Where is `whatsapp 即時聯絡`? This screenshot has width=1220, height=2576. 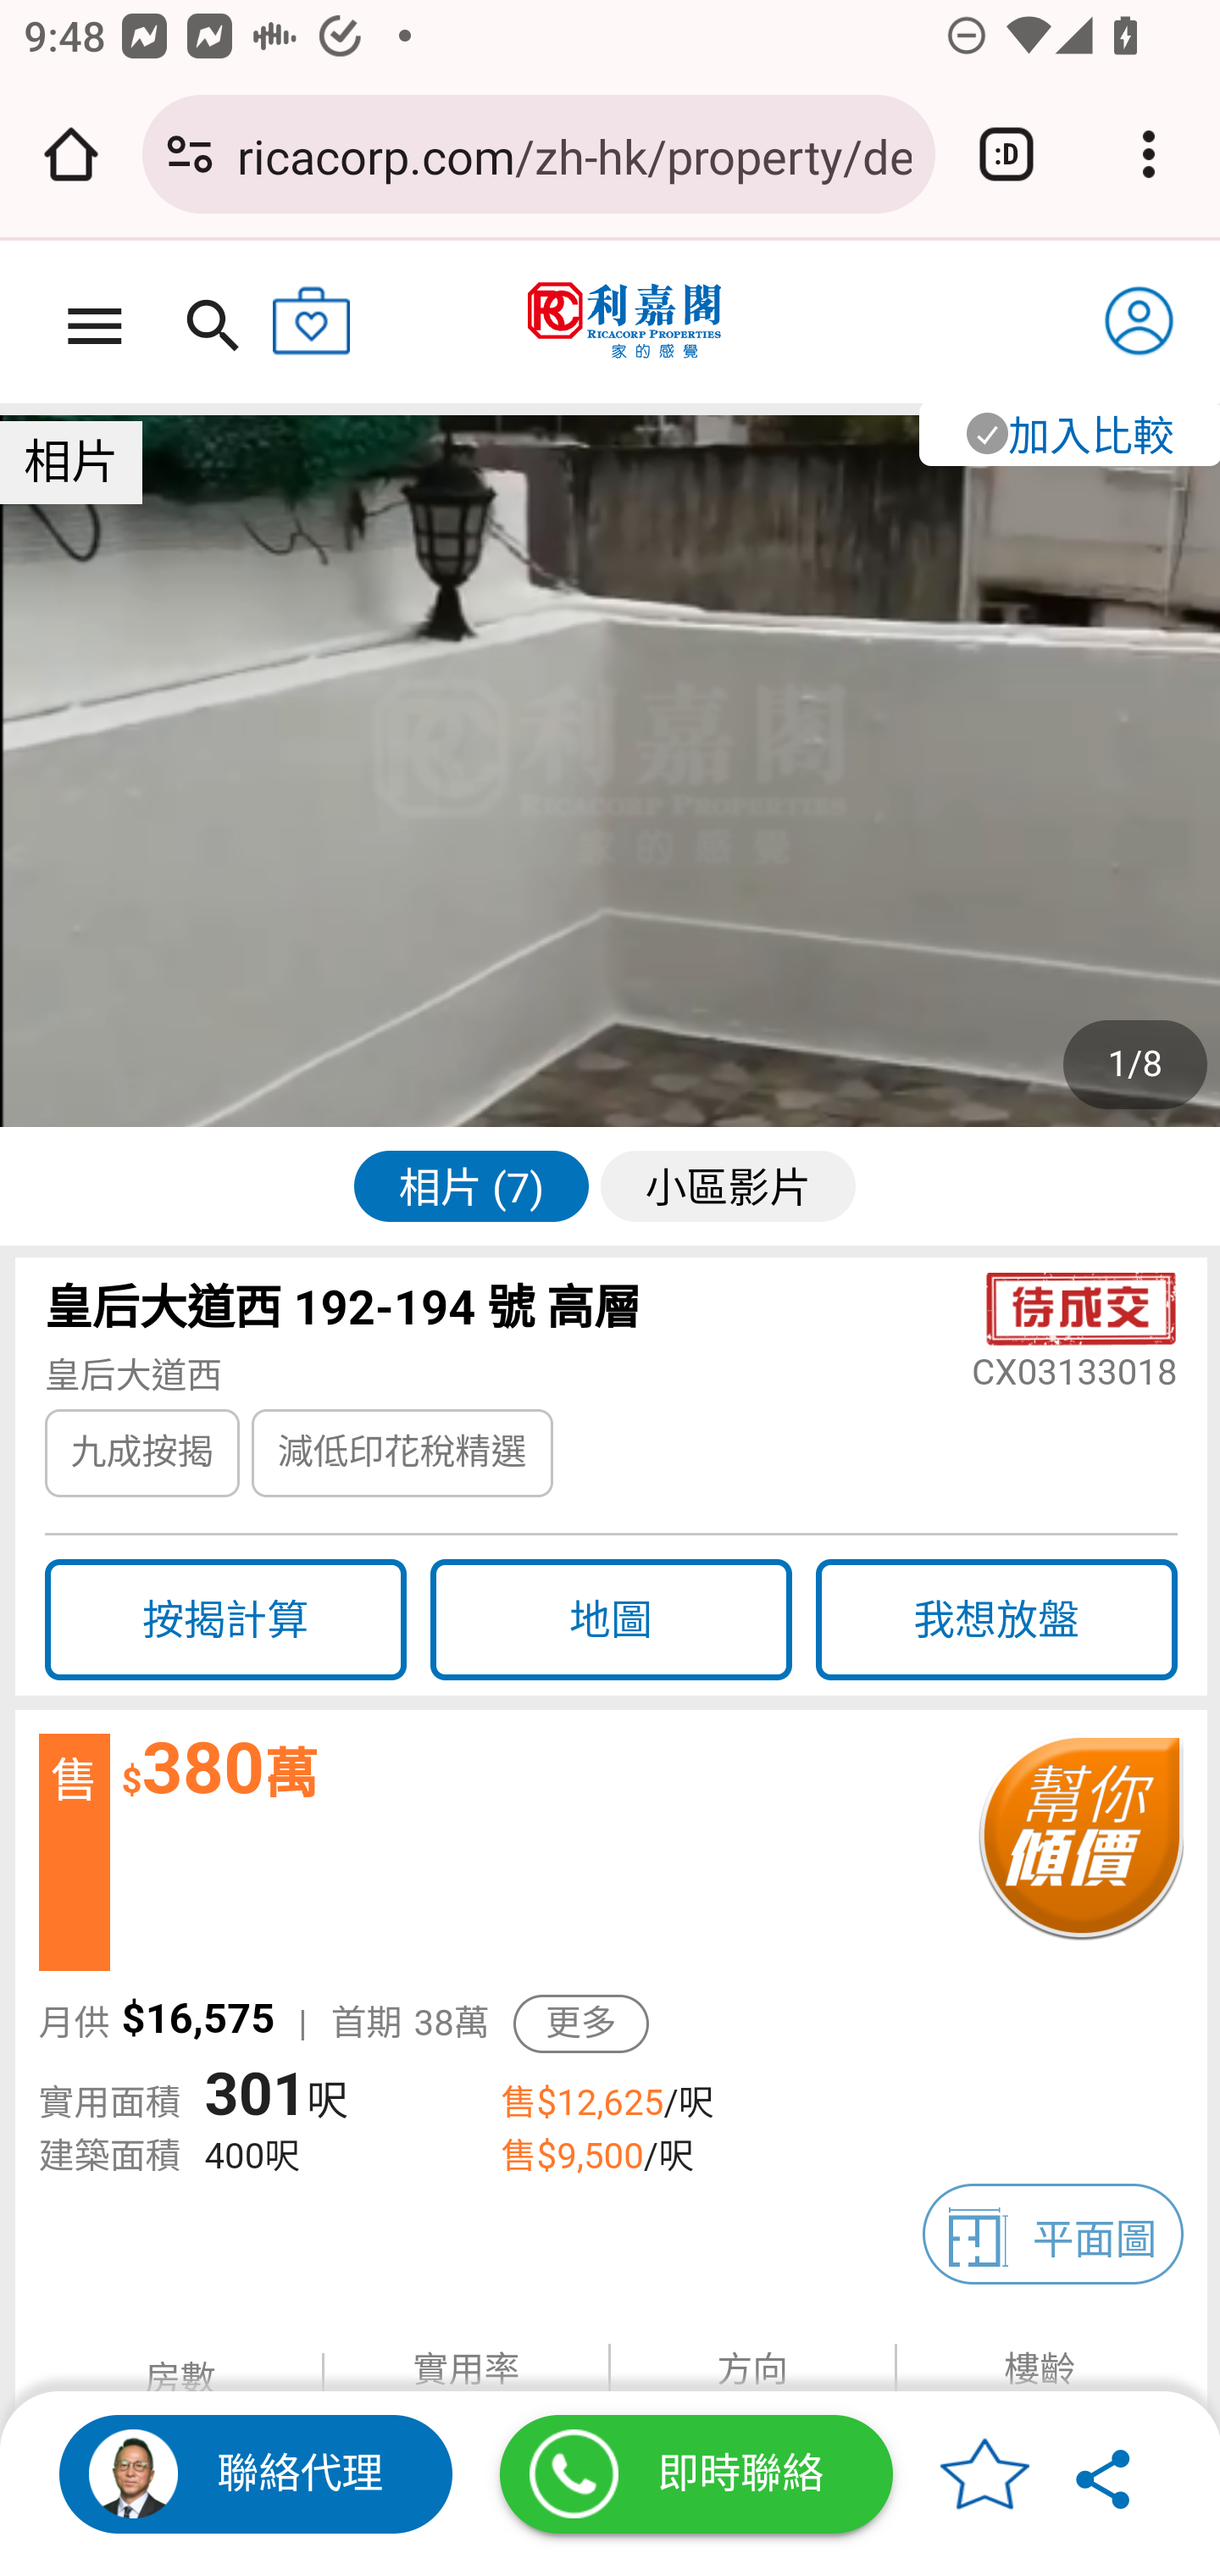
whatsapp 即時聯絡 is located at coordinates (696, 2474).